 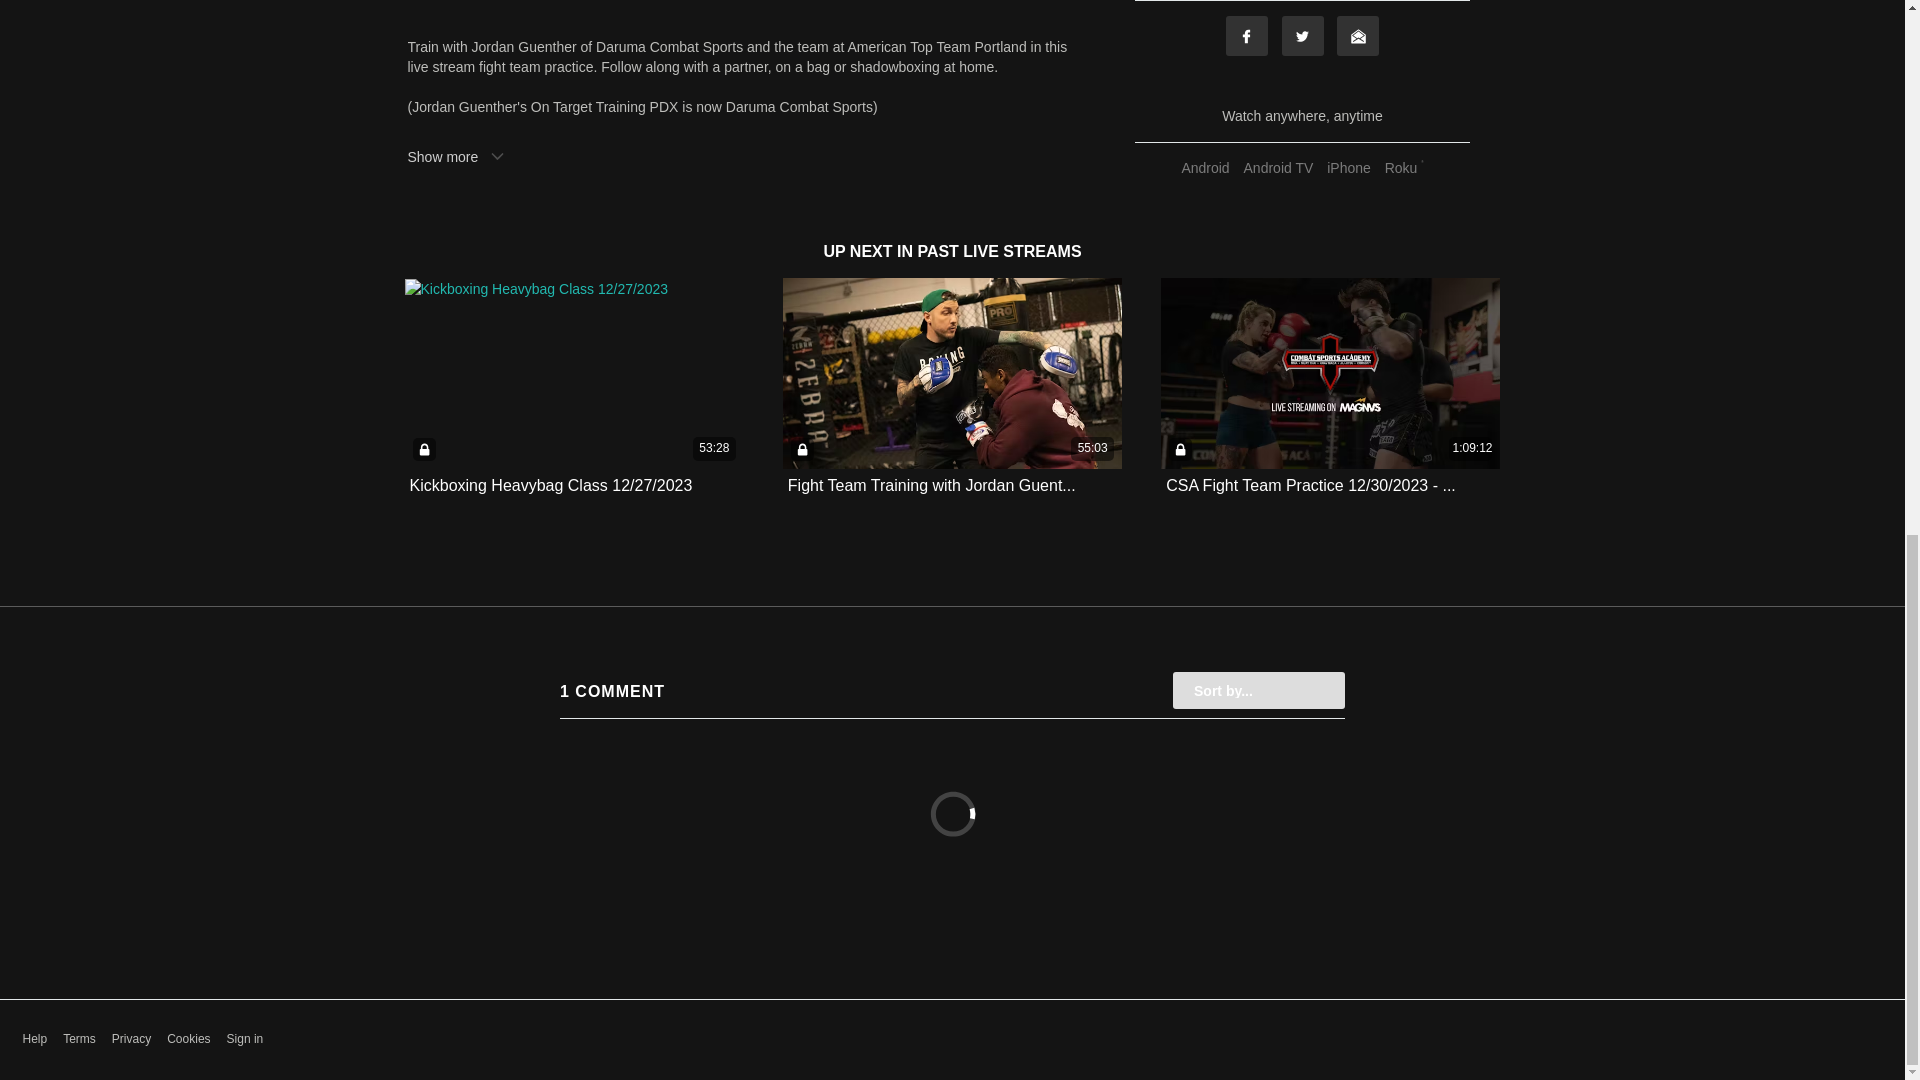 I want to click on Terms, so click(x=80, y=1039).